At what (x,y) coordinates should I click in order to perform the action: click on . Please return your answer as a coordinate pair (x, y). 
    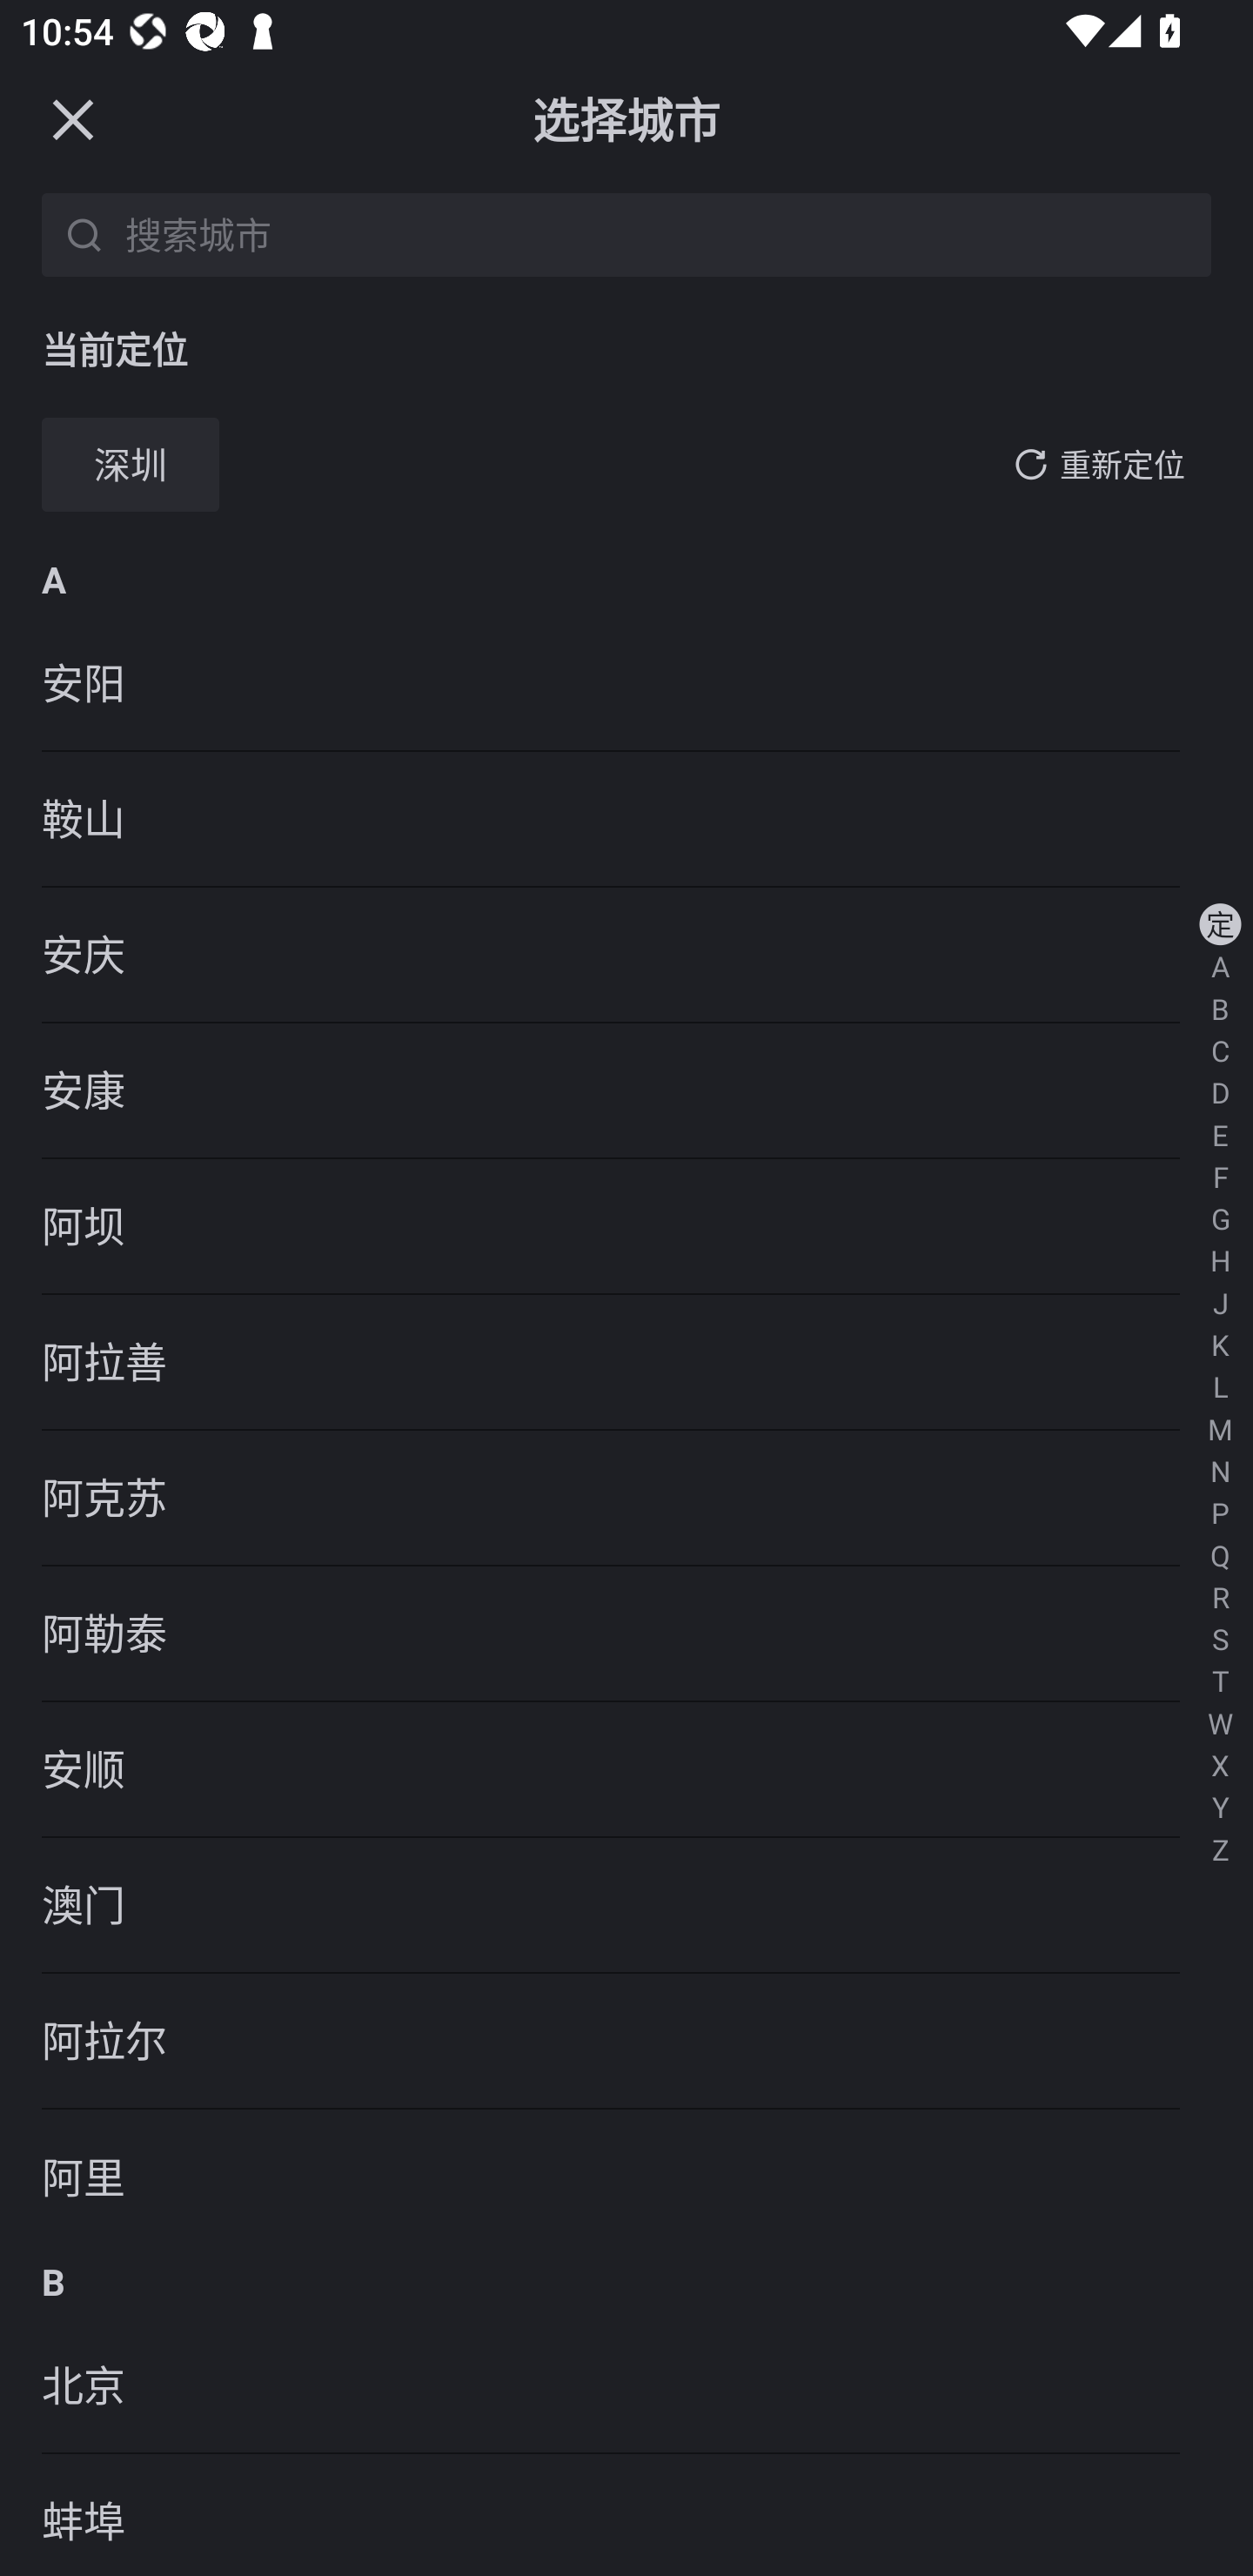
    Looking at the image, I should click on (1030, 463).